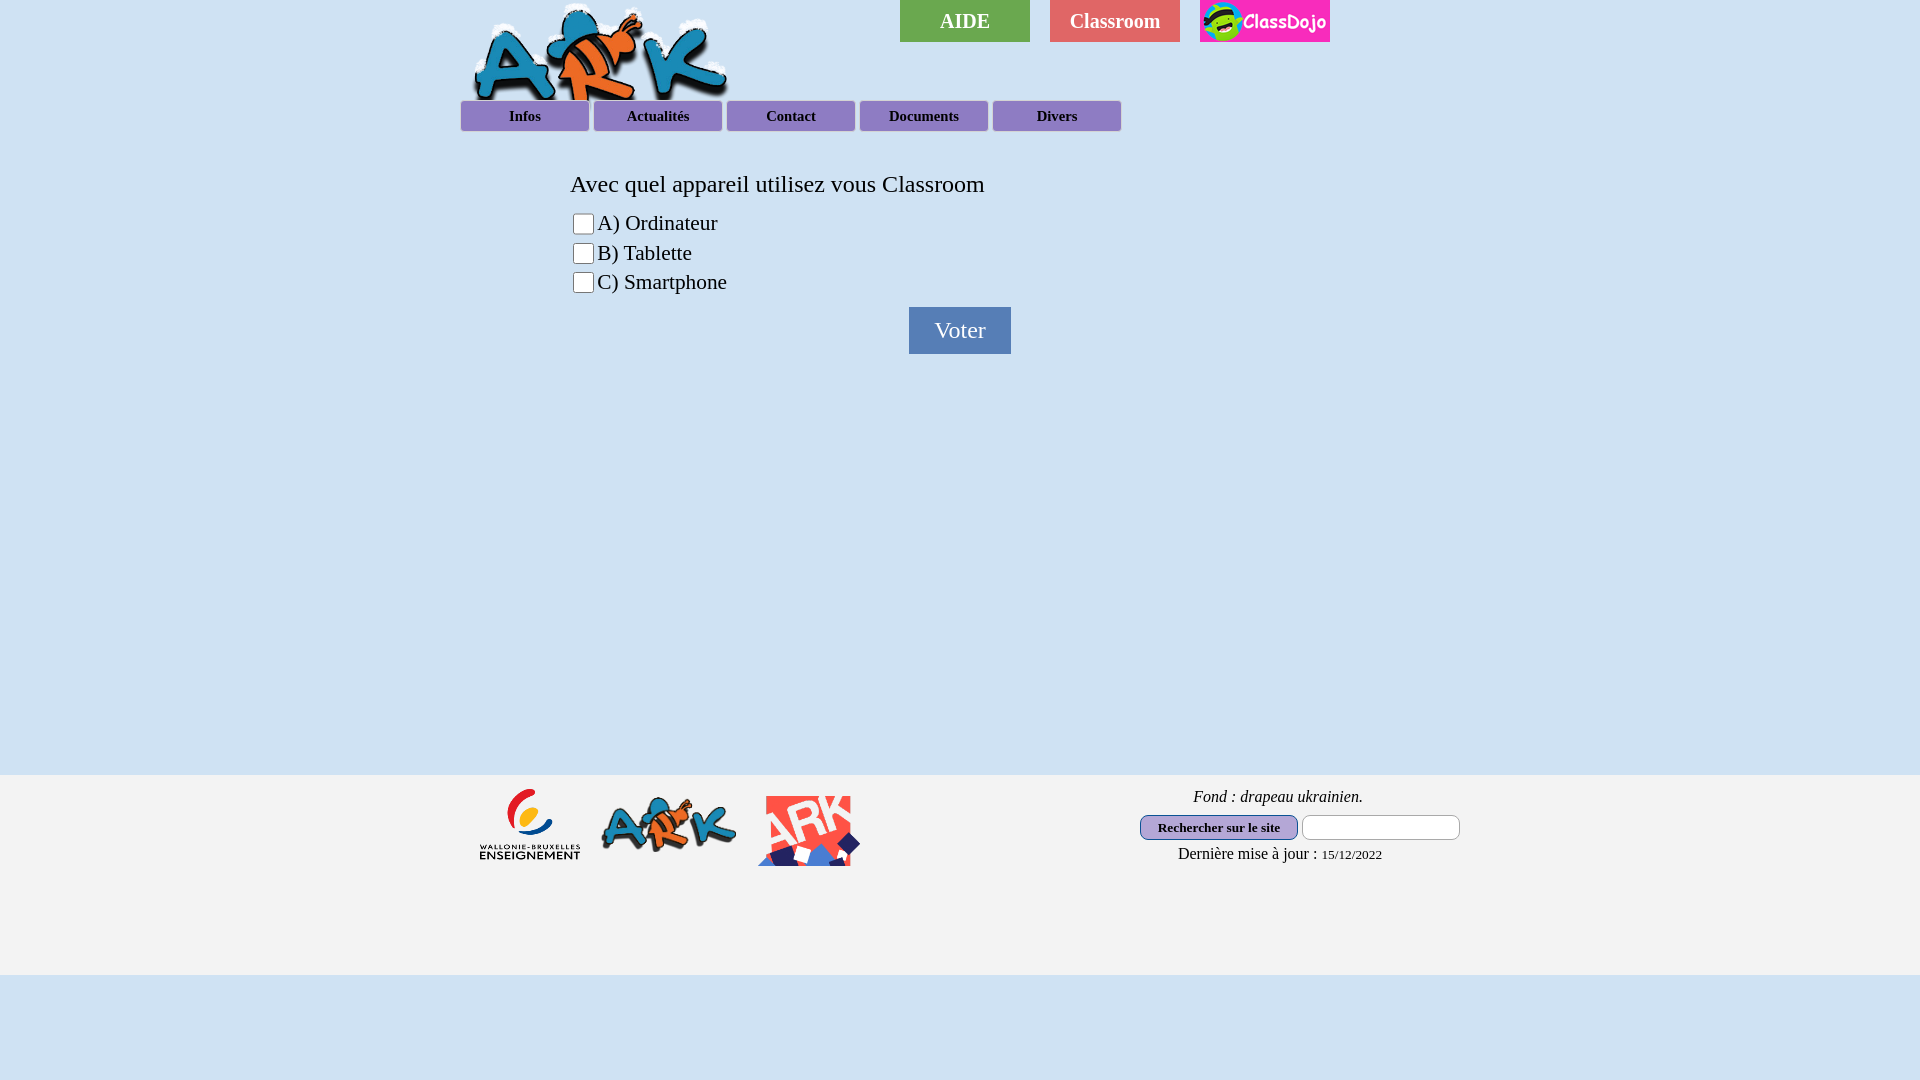  What do you see at coordinates (965, 21) in the screenshot?
I see `AIDE` at bounding box center [965, 21].